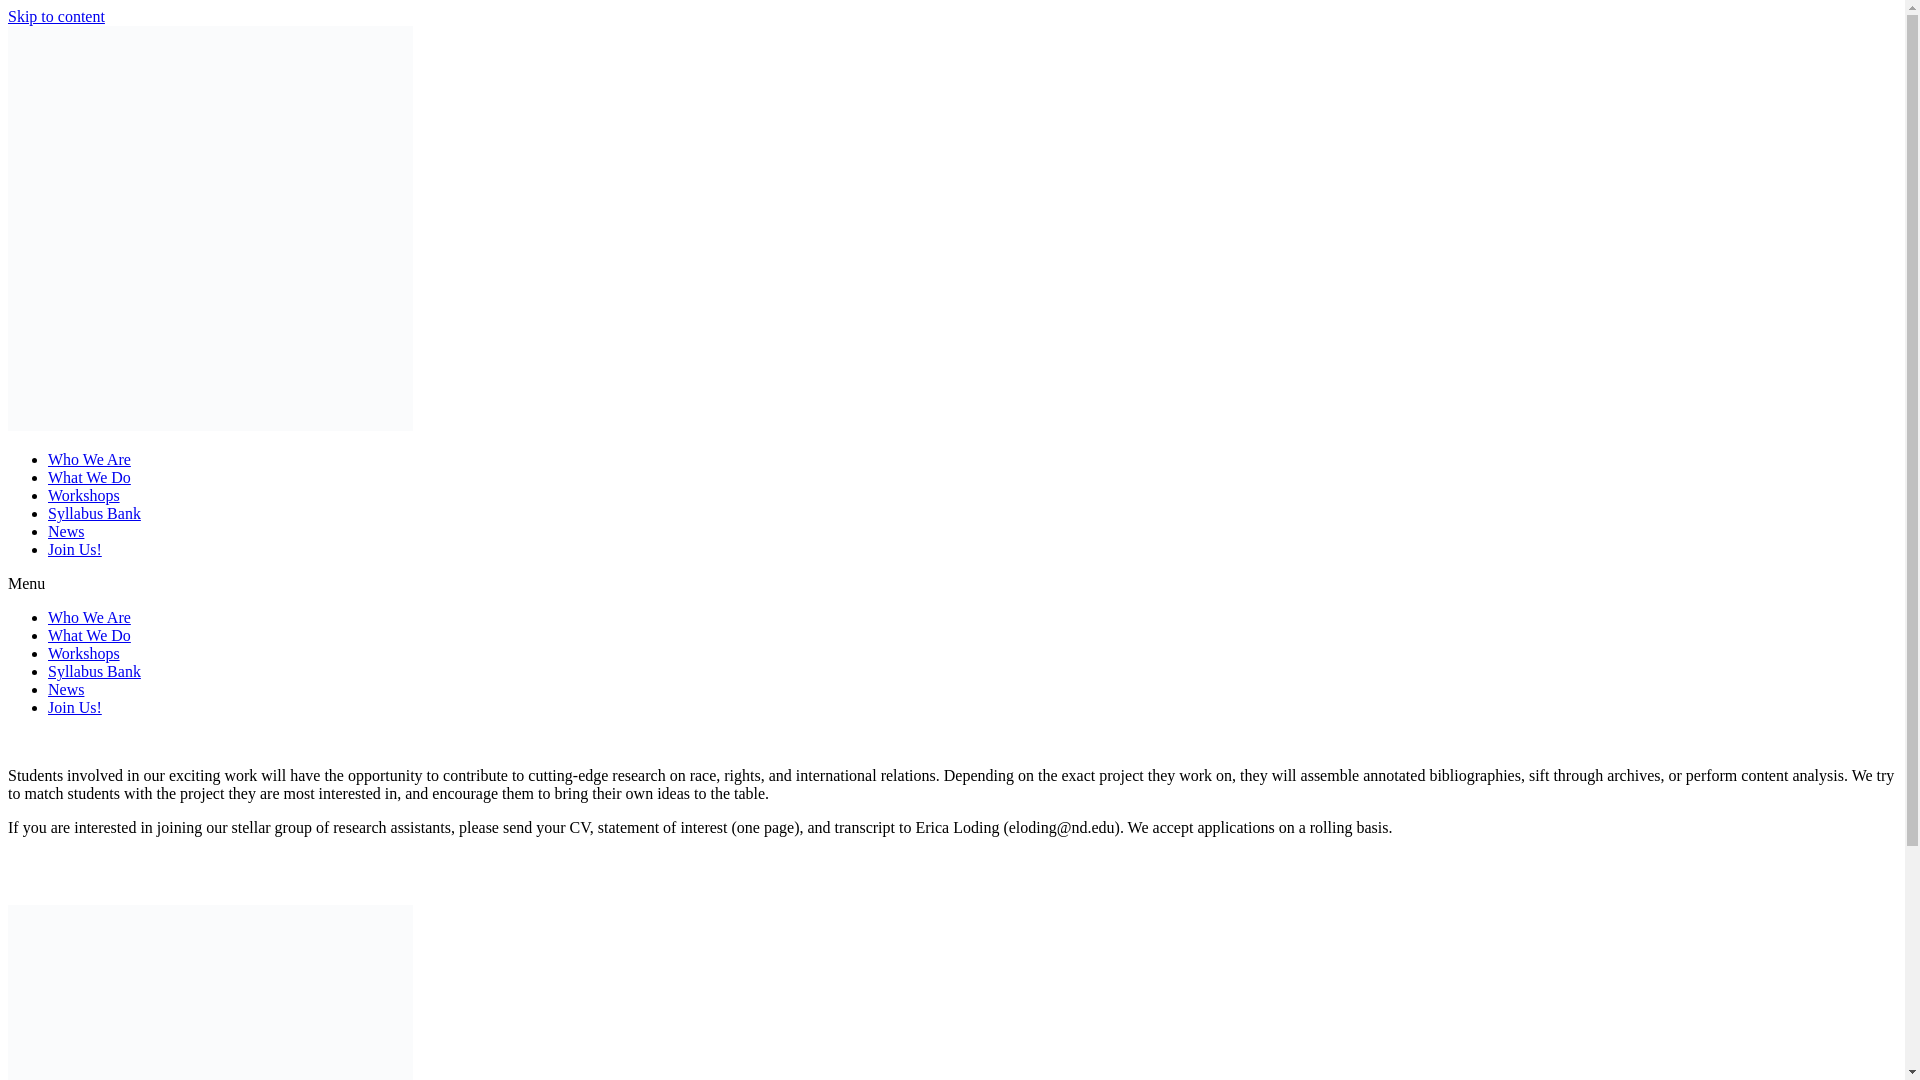 The image size is (1920, 1080). Describe the element at coordinates (89, 459) in the screenshot. I see `Who We Are` at that location.